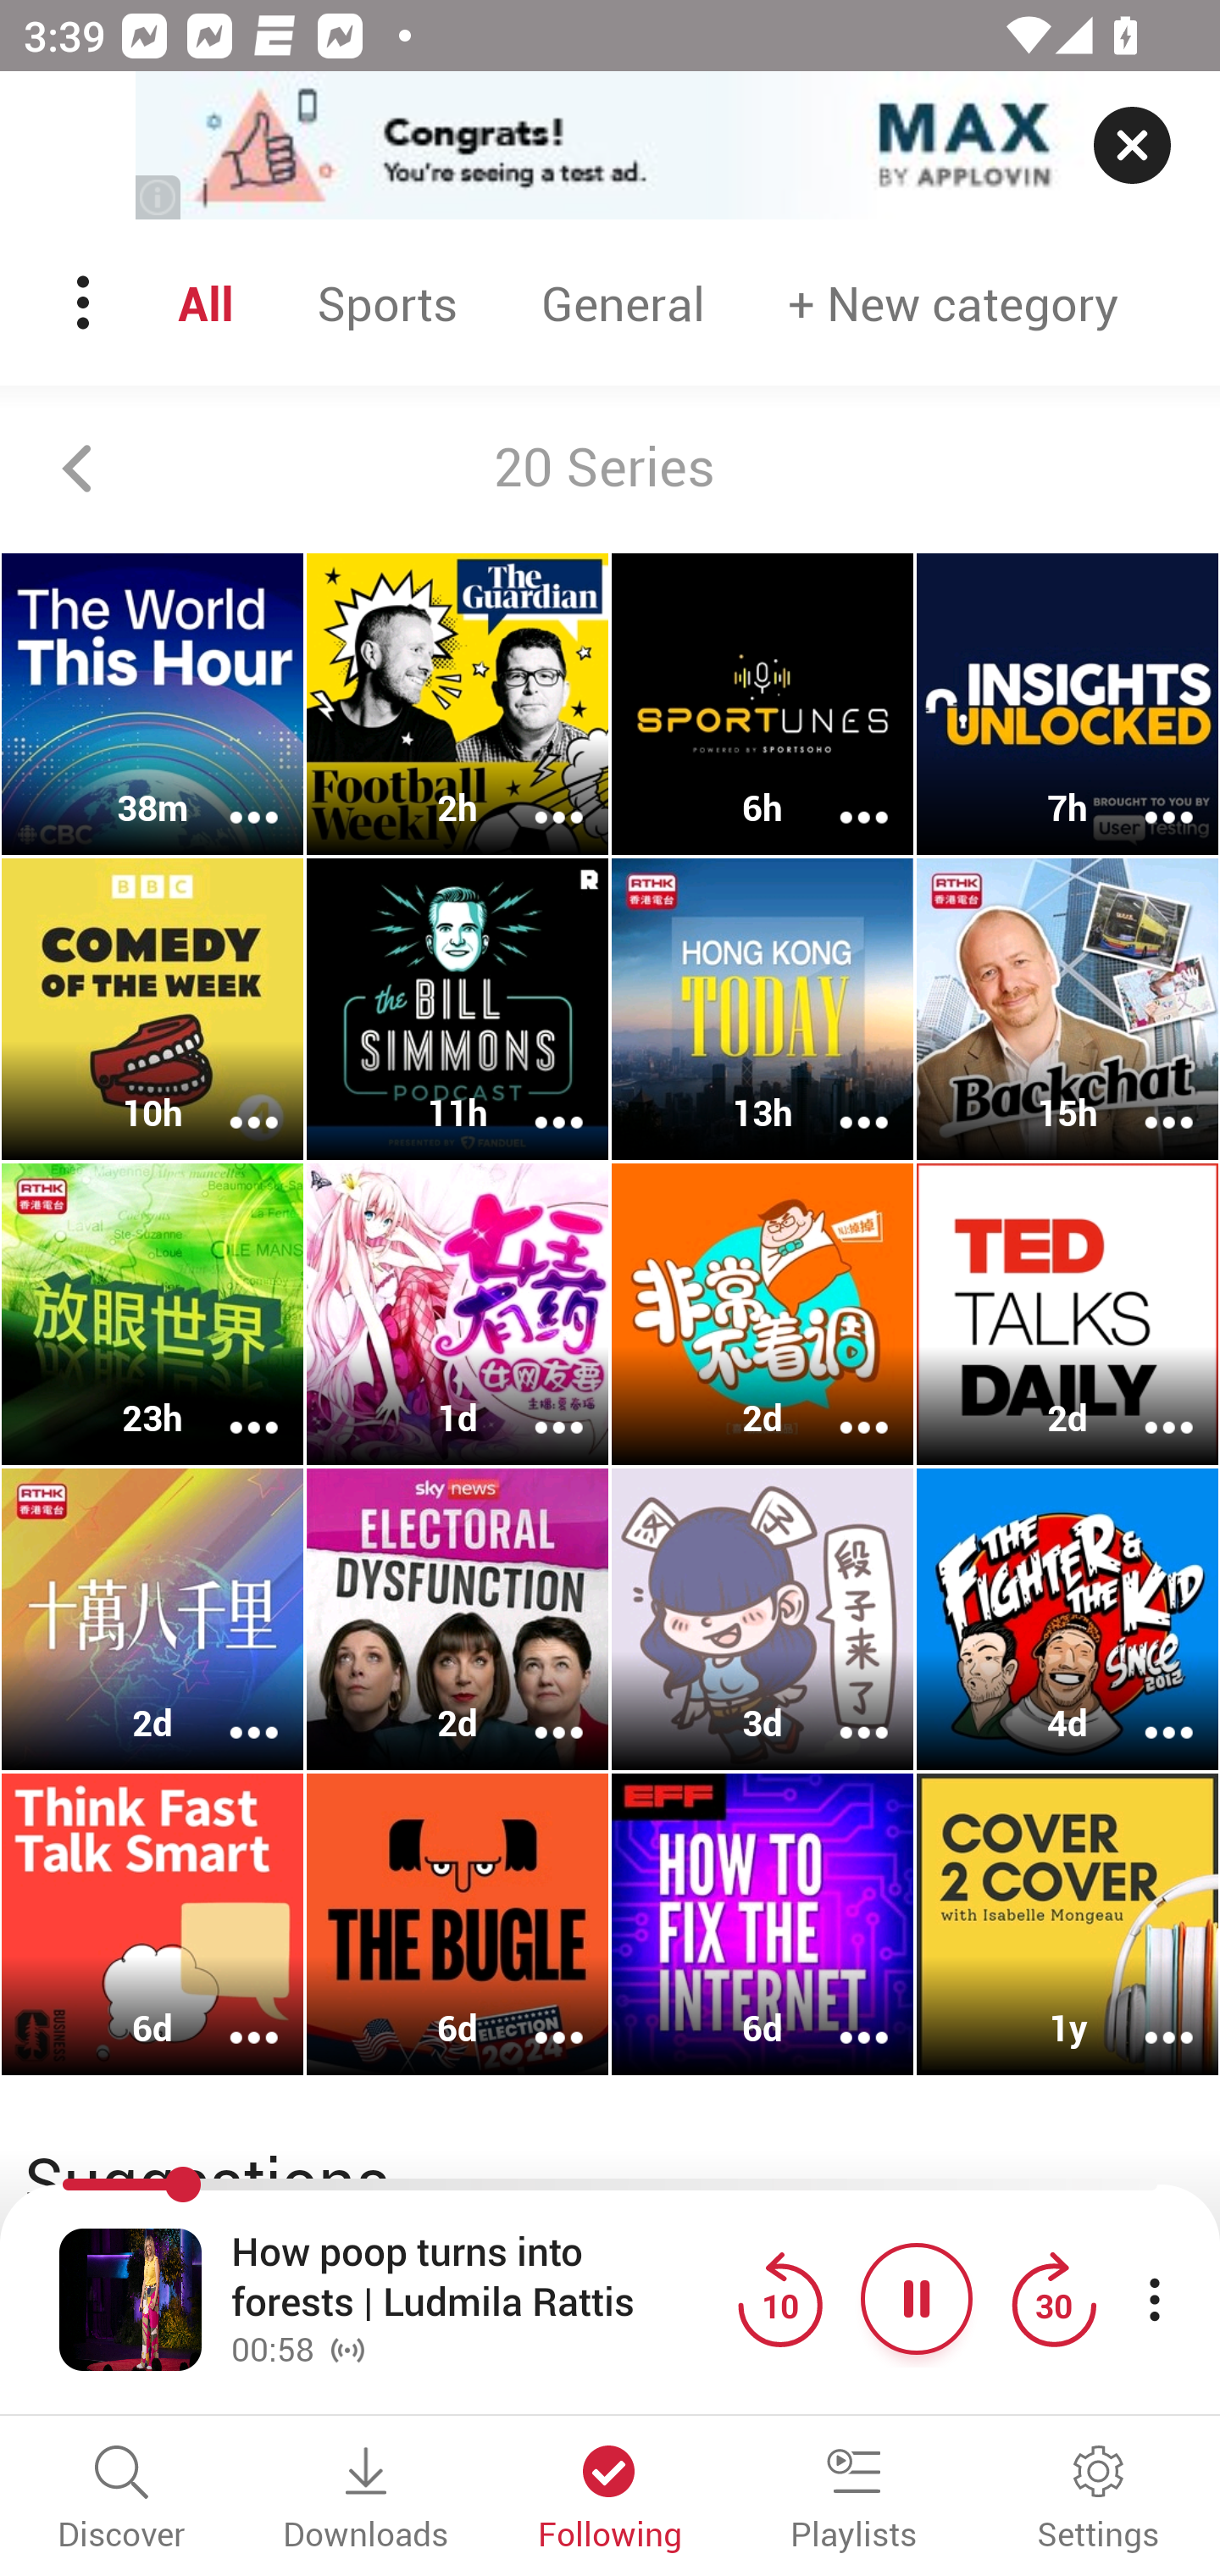 This screenshot has width=1220, height=2576. I want to click on Insights Unlocked 7h More options More options, so click(1067, 704).